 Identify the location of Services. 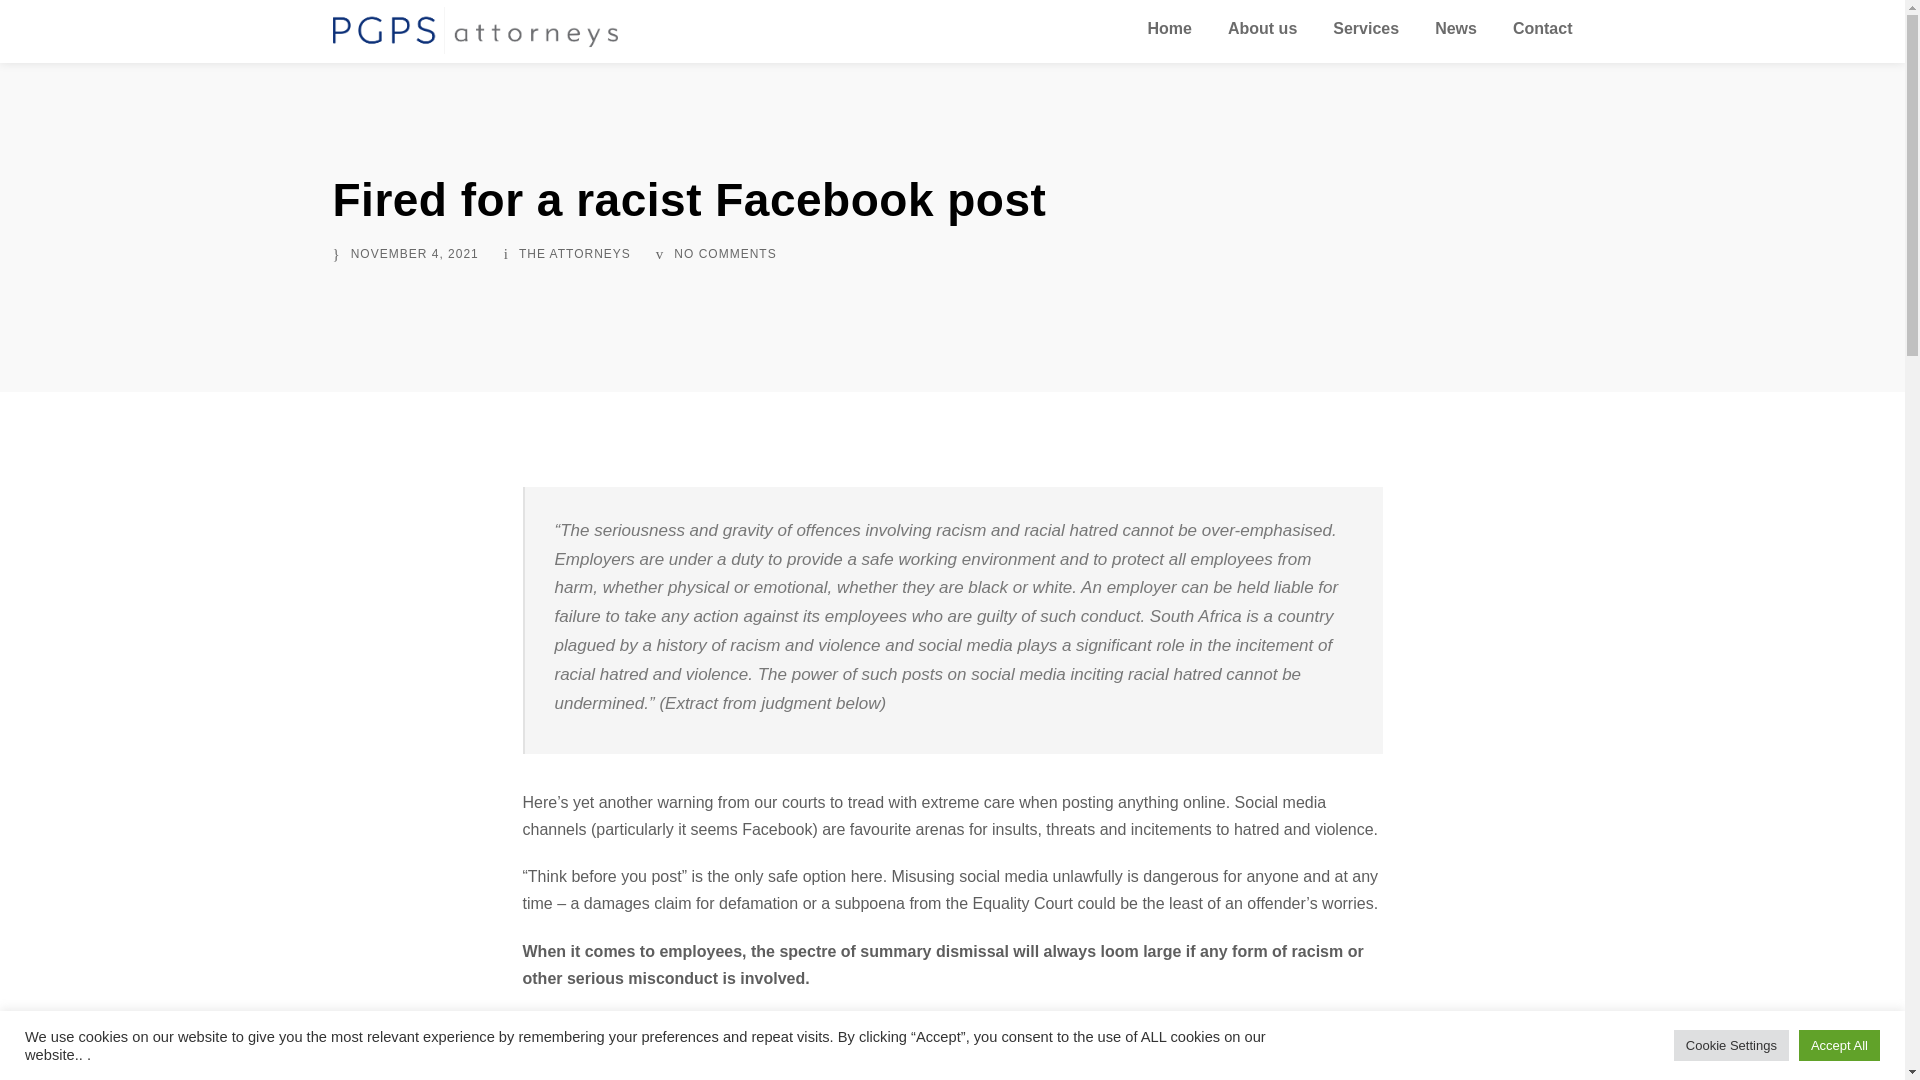
(1366, 33).